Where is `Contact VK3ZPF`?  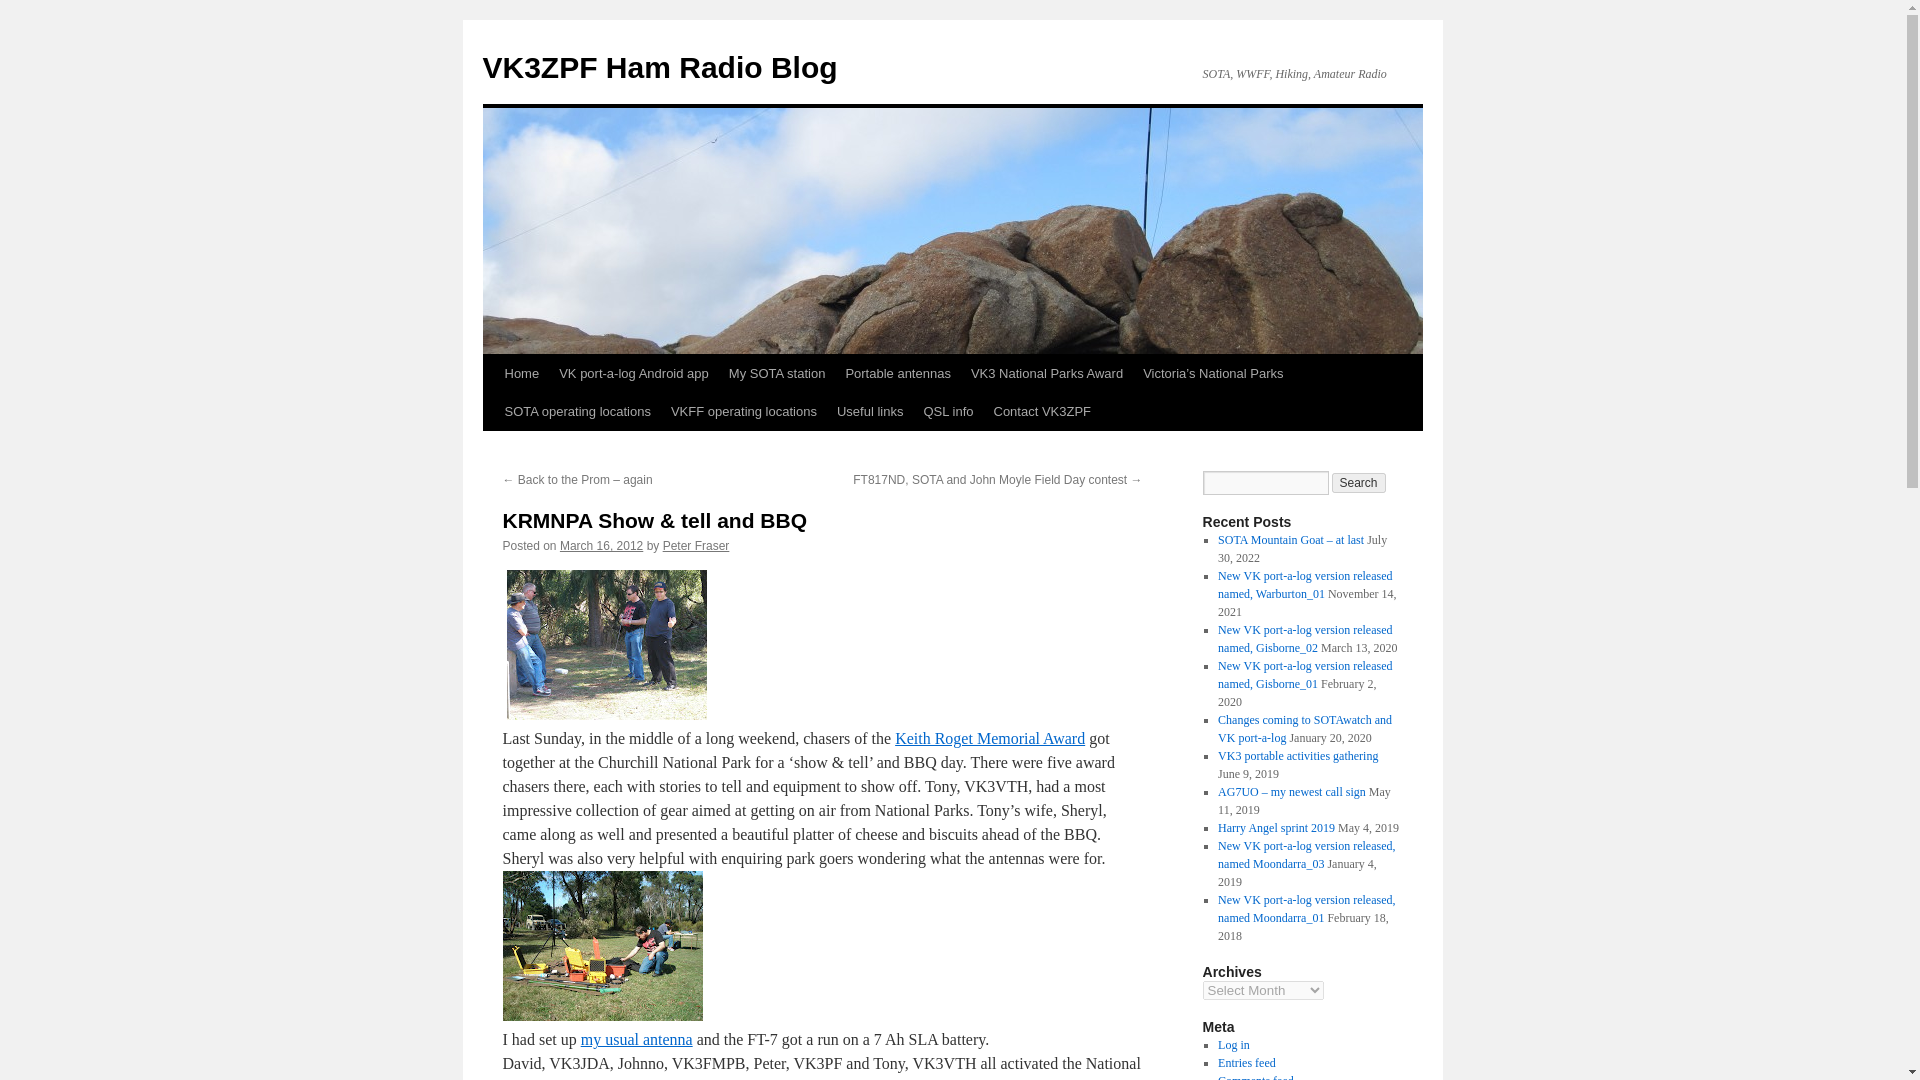 Contact VK3ZPF is located at coordinates (1042, 412).